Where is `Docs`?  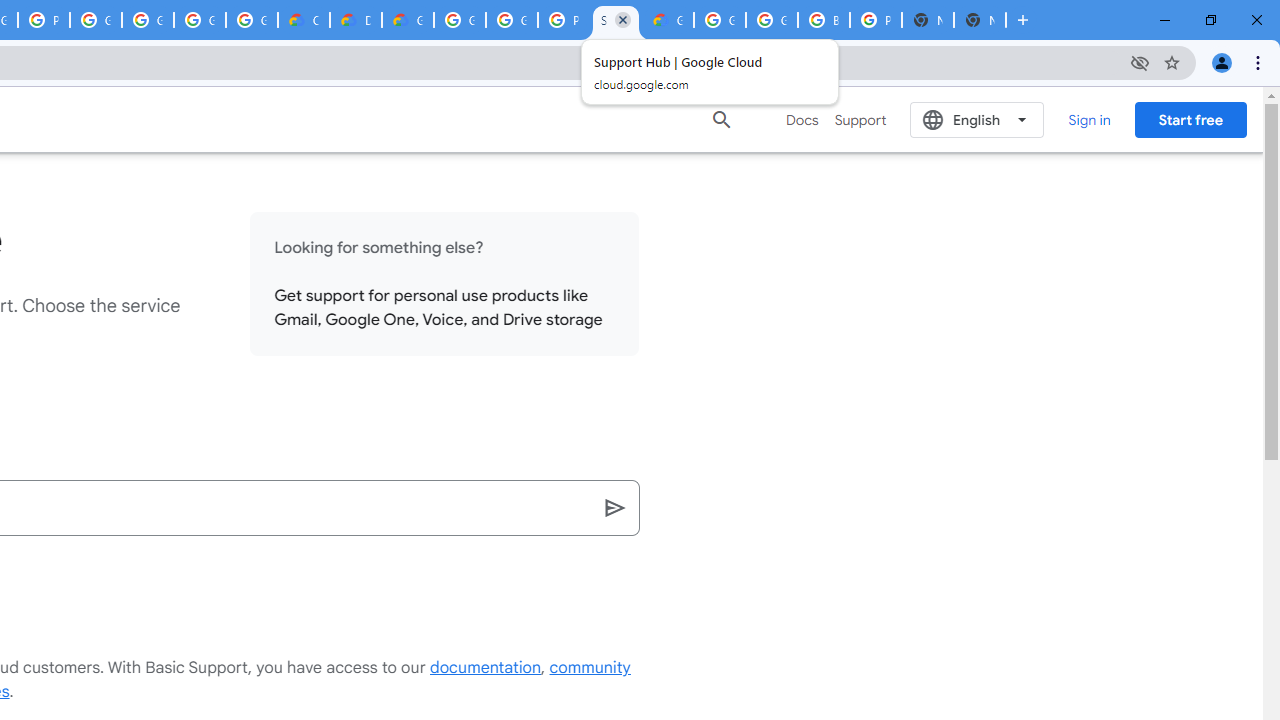
Docs is located at coordinates (802, 120).